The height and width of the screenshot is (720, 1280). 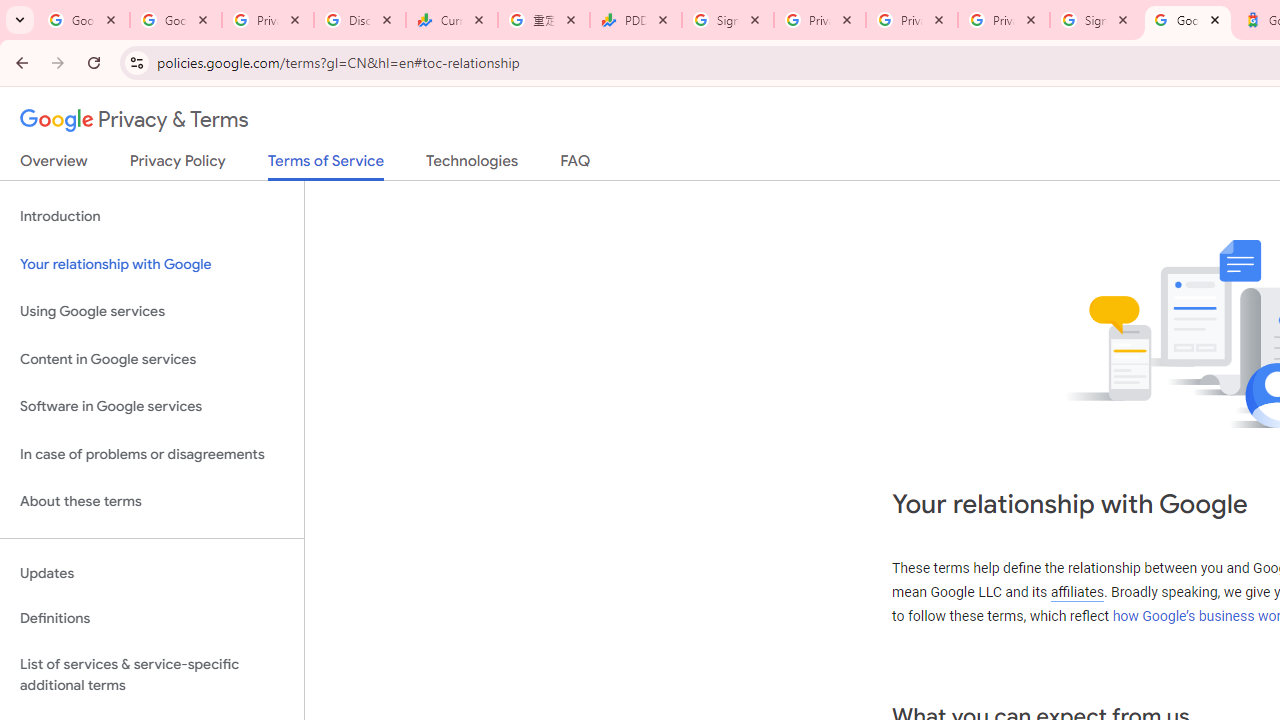 What do you see at coordinates (152, 264) in the screenshot?
I see `Your relationship with Google` at bounding box center [152, 264].